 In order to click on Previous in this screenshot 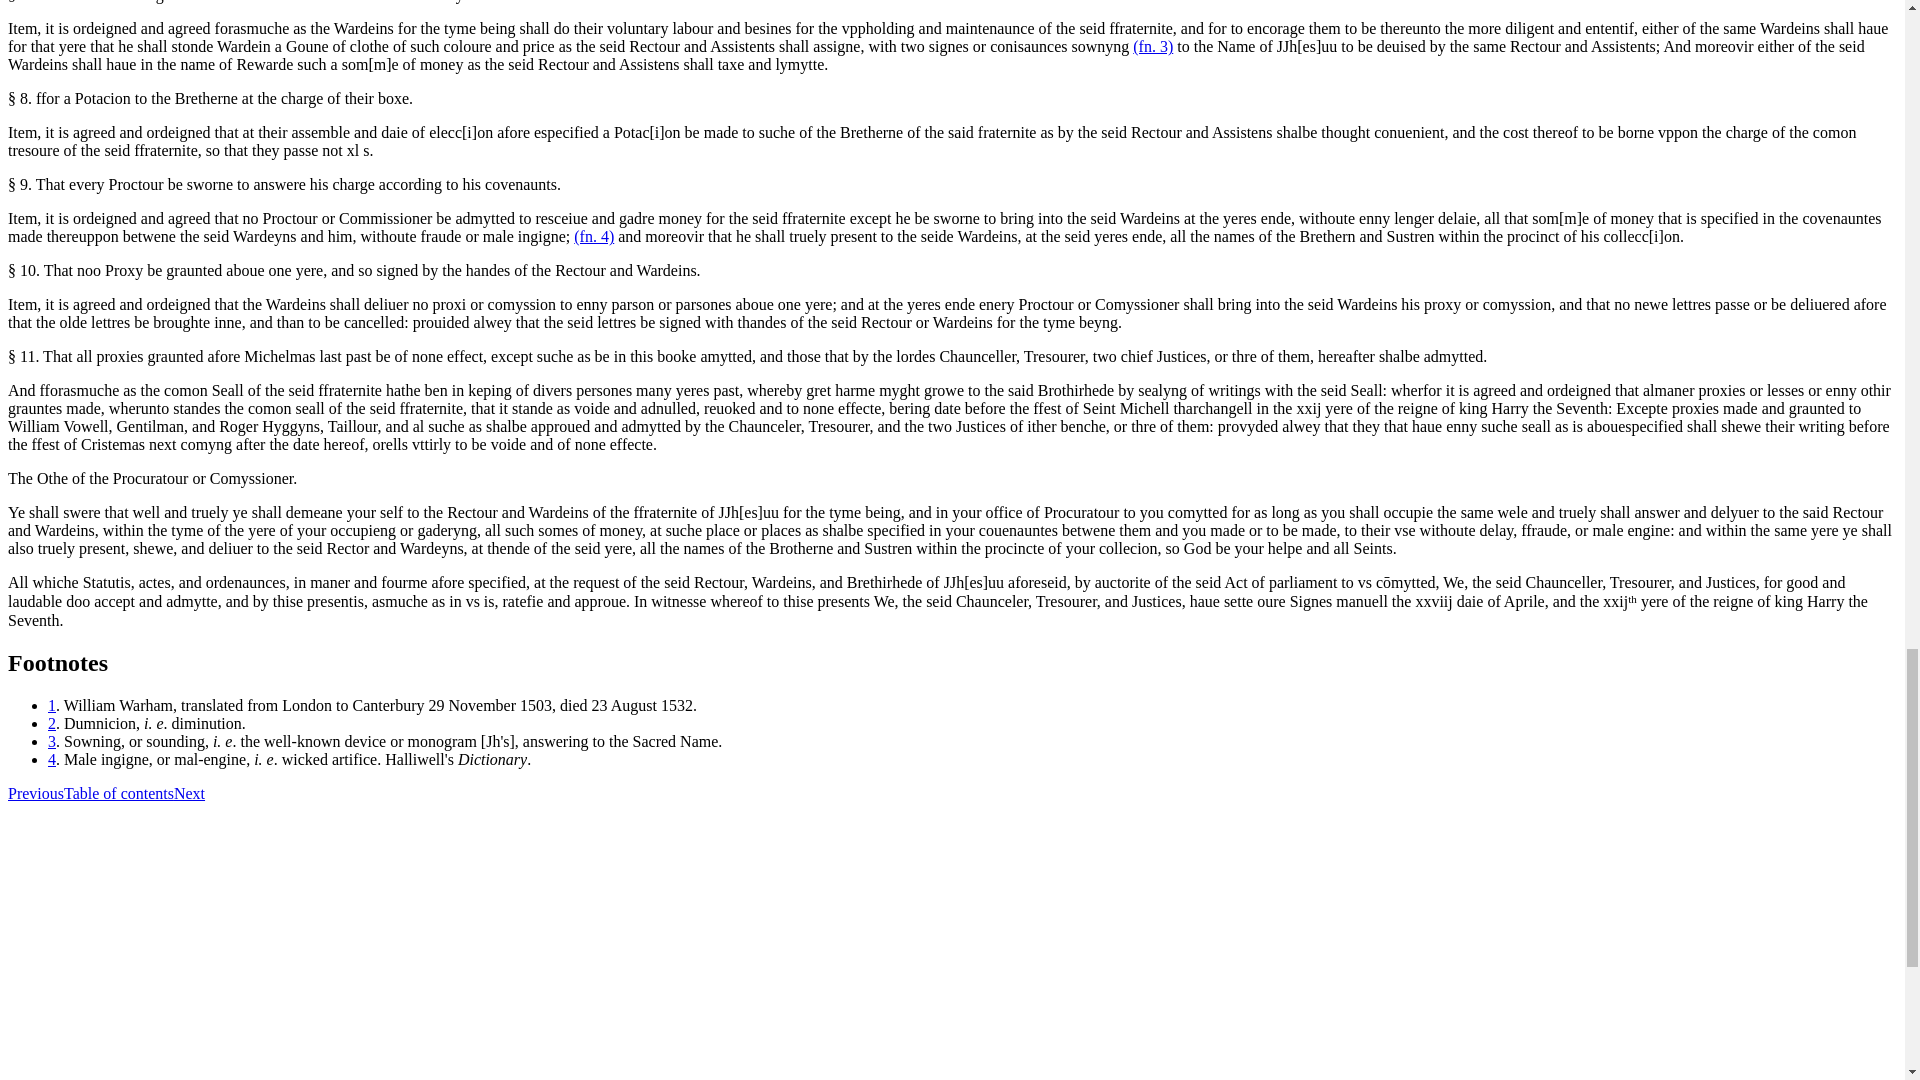, I will do `click(35, 794)`.